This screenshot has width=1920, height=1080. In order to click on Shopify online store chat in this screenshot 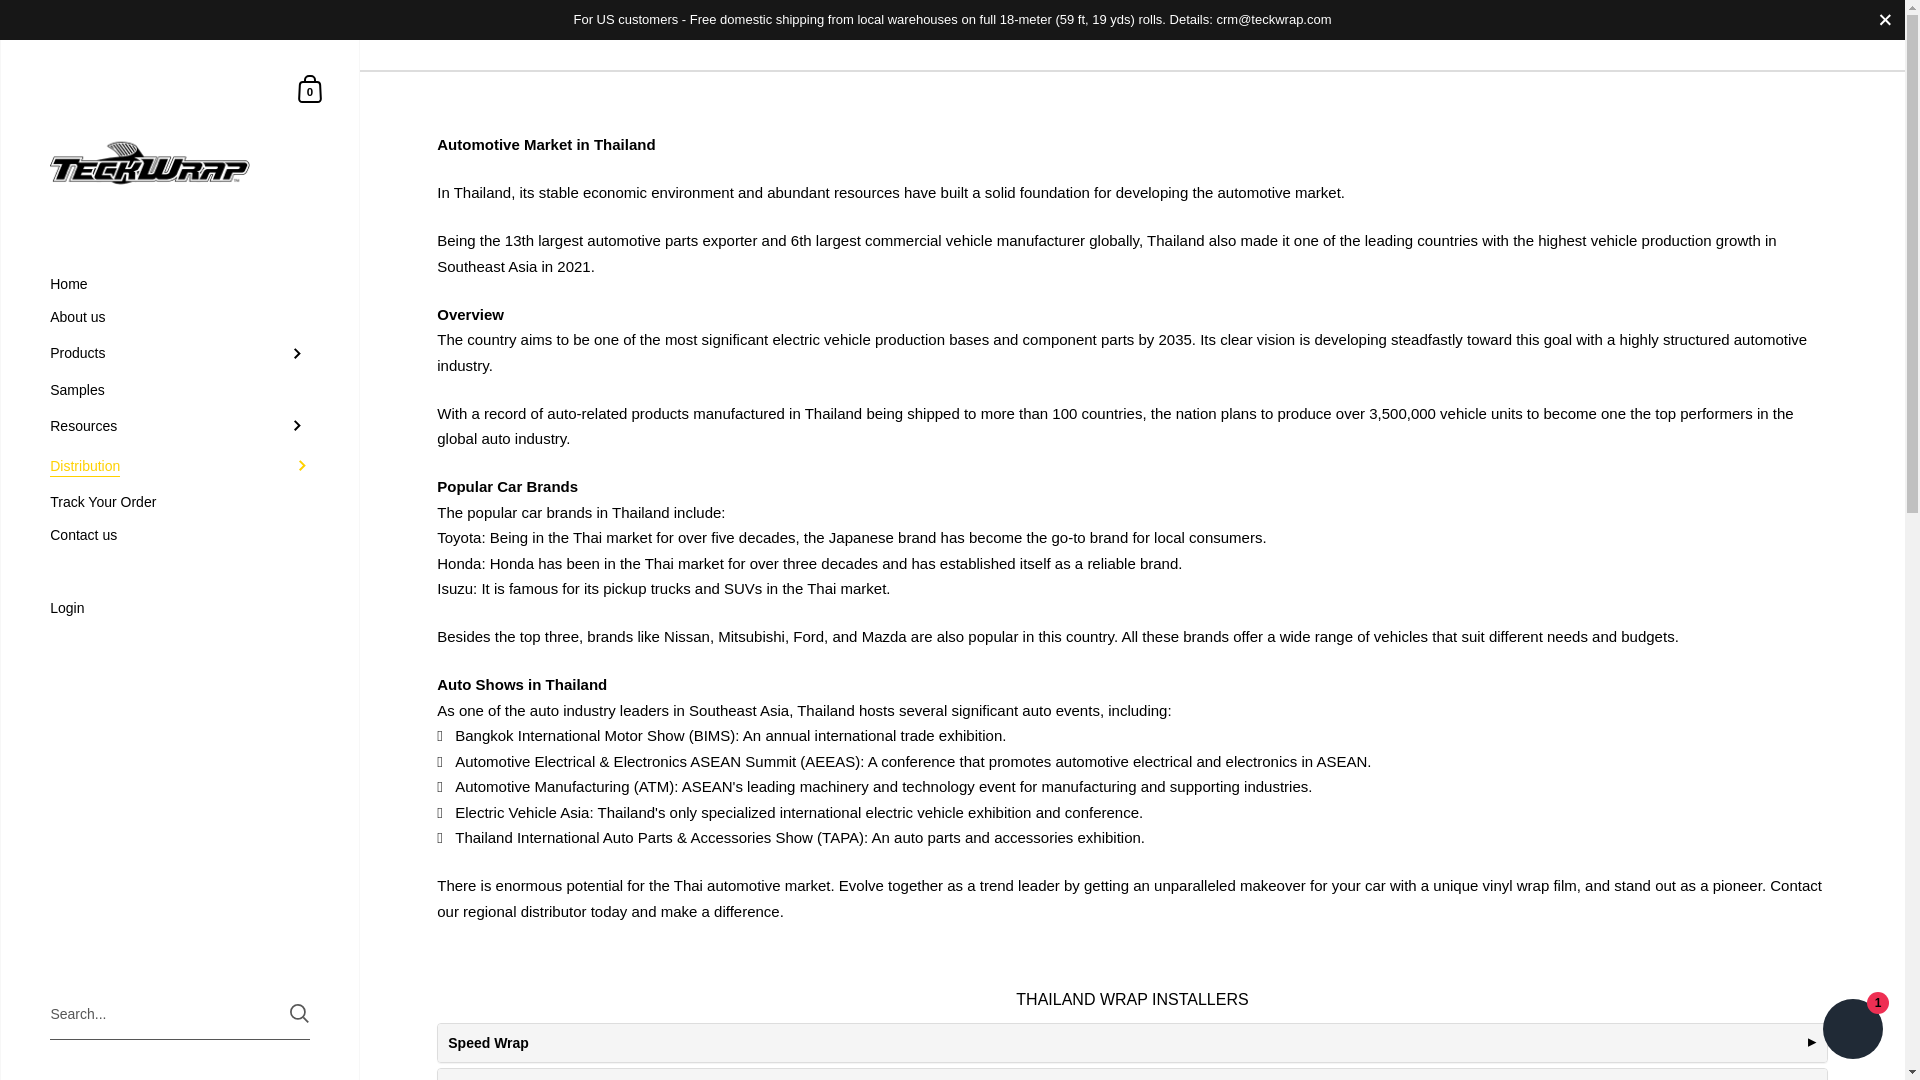, I will do `click(1852, 1031)`.